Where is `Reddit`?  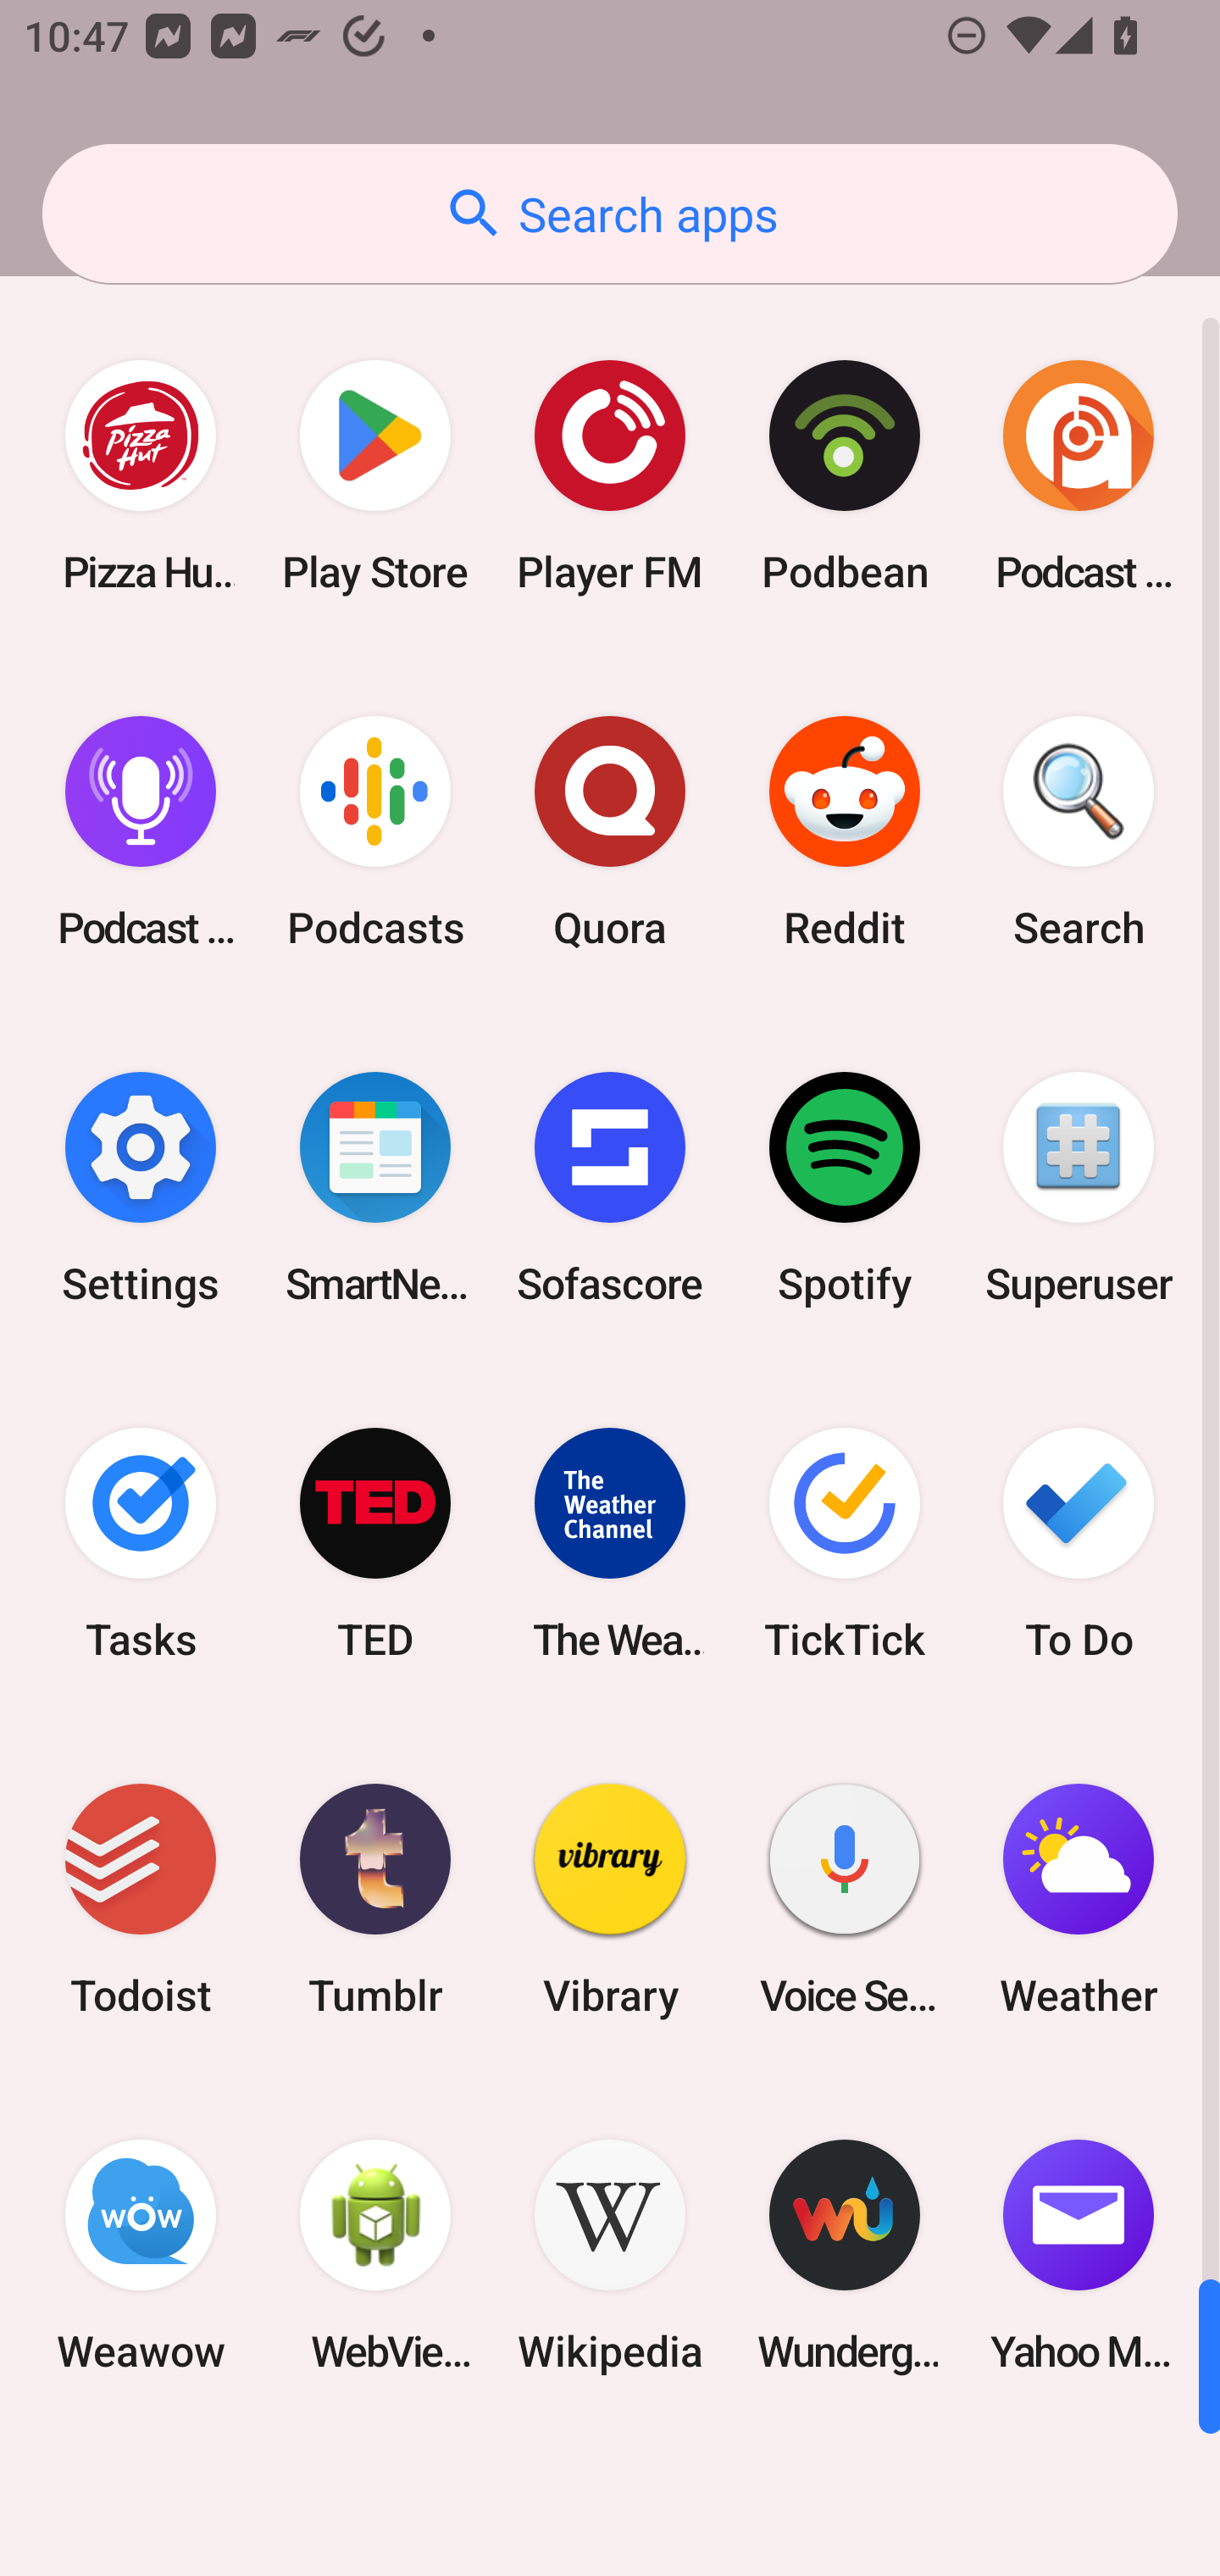 Reddit is located at coordinates (844, 832).